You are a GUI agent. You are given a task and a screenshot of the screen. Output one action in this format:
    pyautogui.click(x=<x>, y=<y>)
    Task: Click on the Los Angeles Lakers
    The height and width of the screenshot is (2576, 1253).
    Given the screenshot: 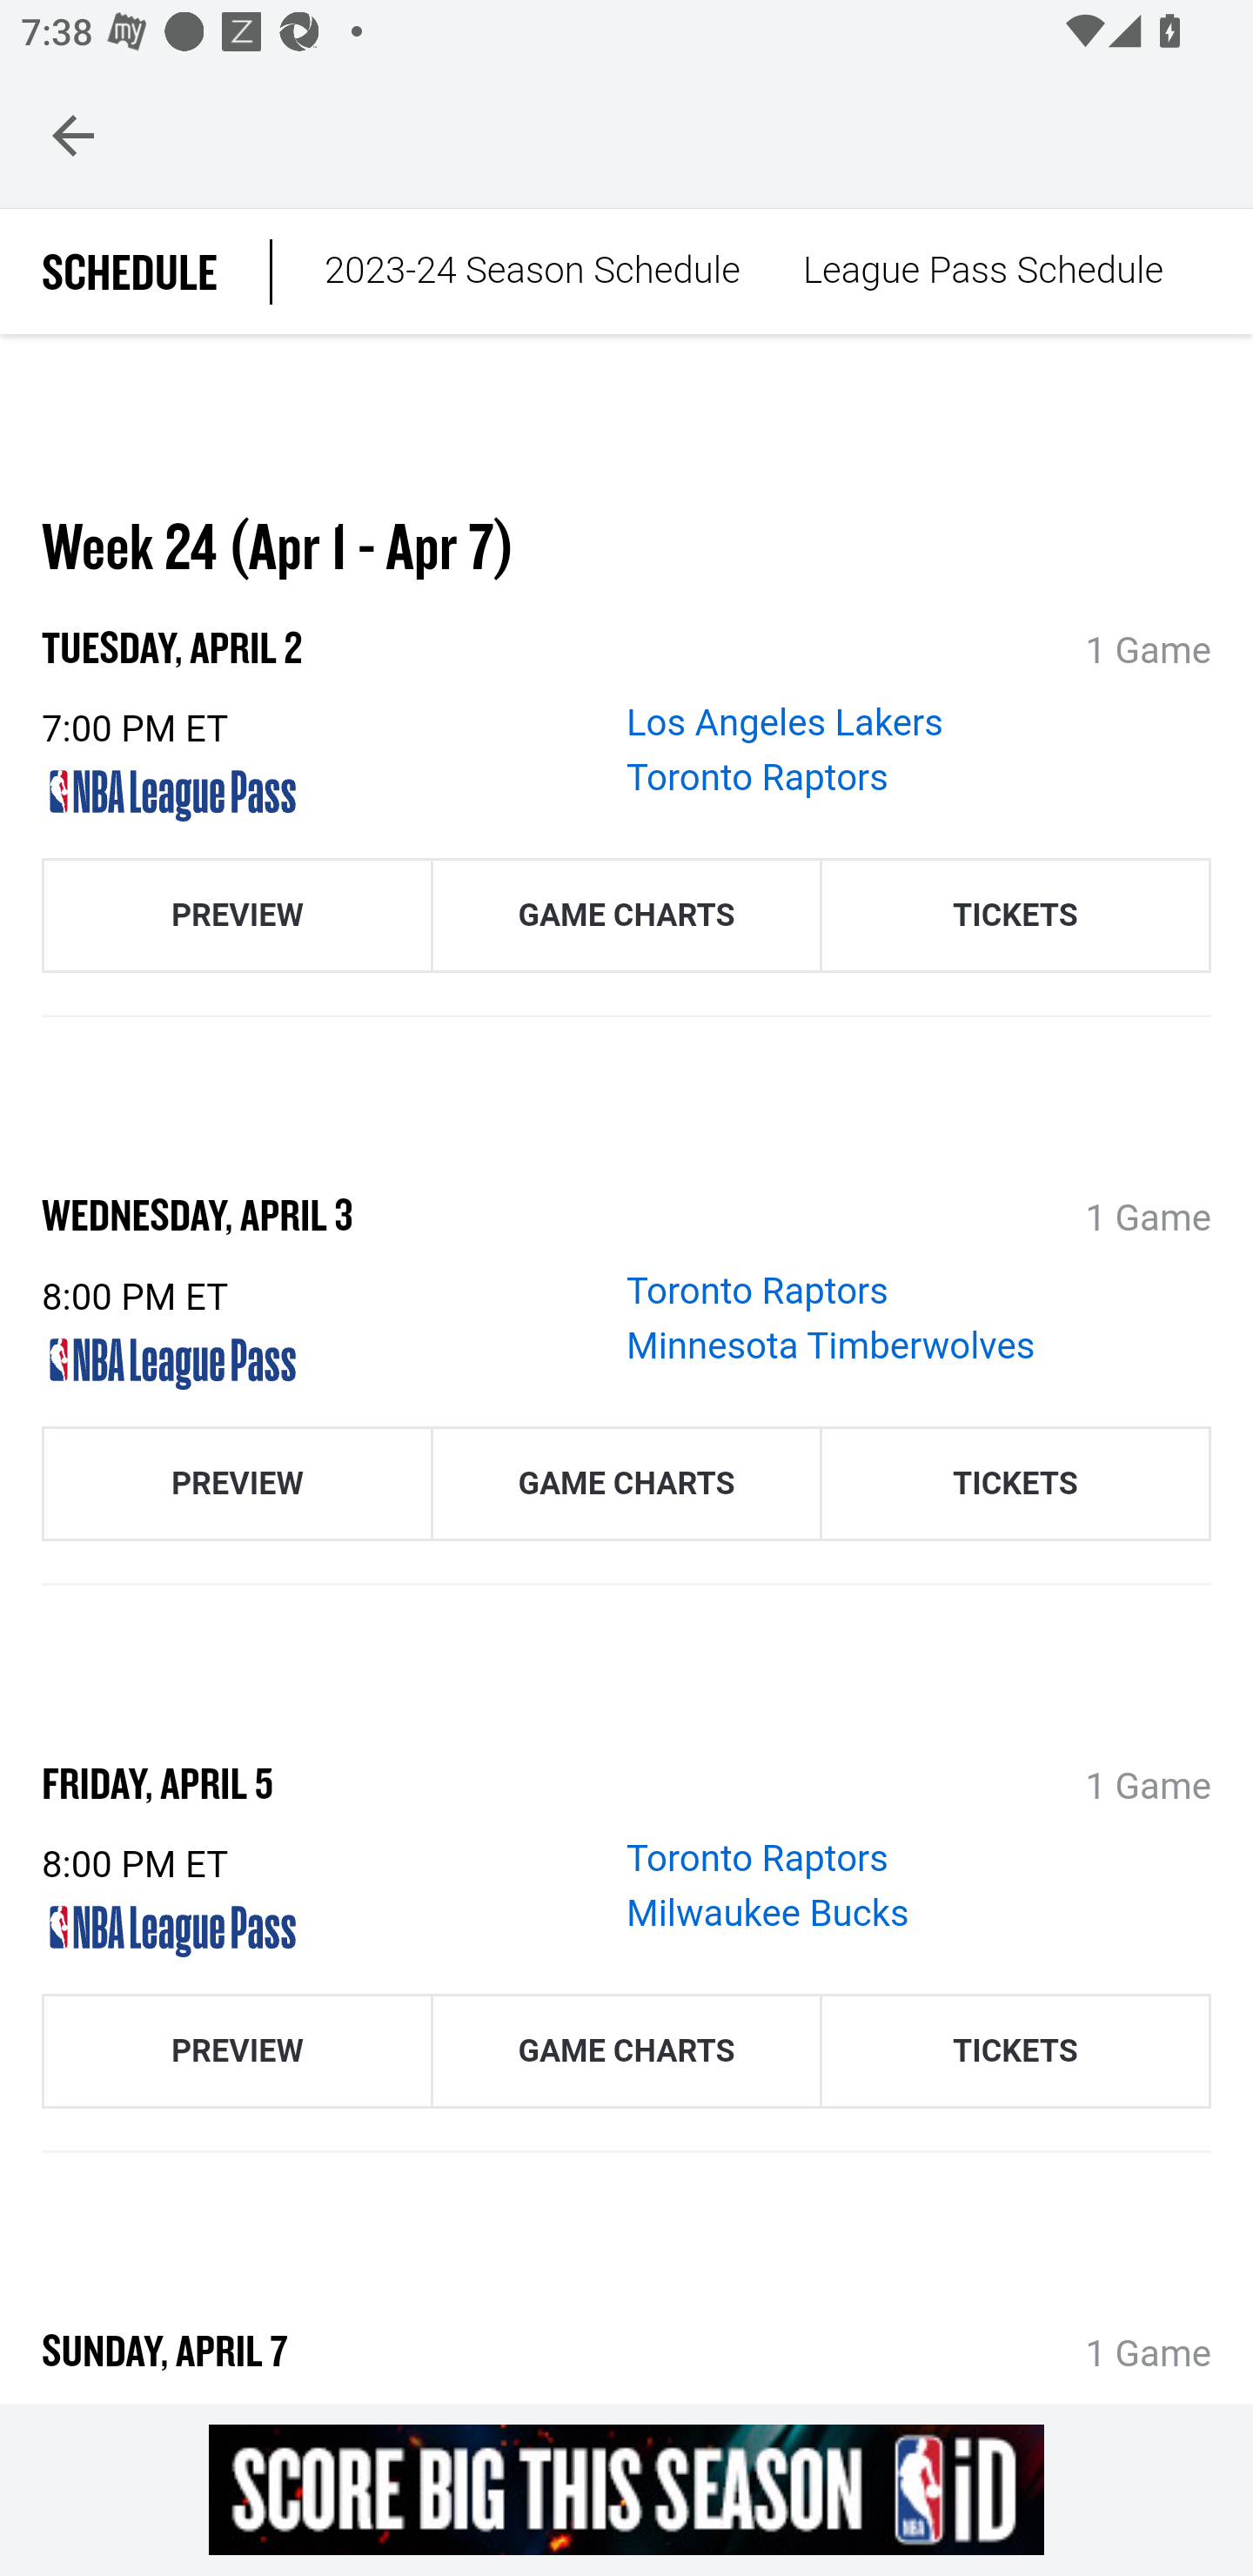 What is the action you would take?
    pyautogui.click(x=785, y=726)
    